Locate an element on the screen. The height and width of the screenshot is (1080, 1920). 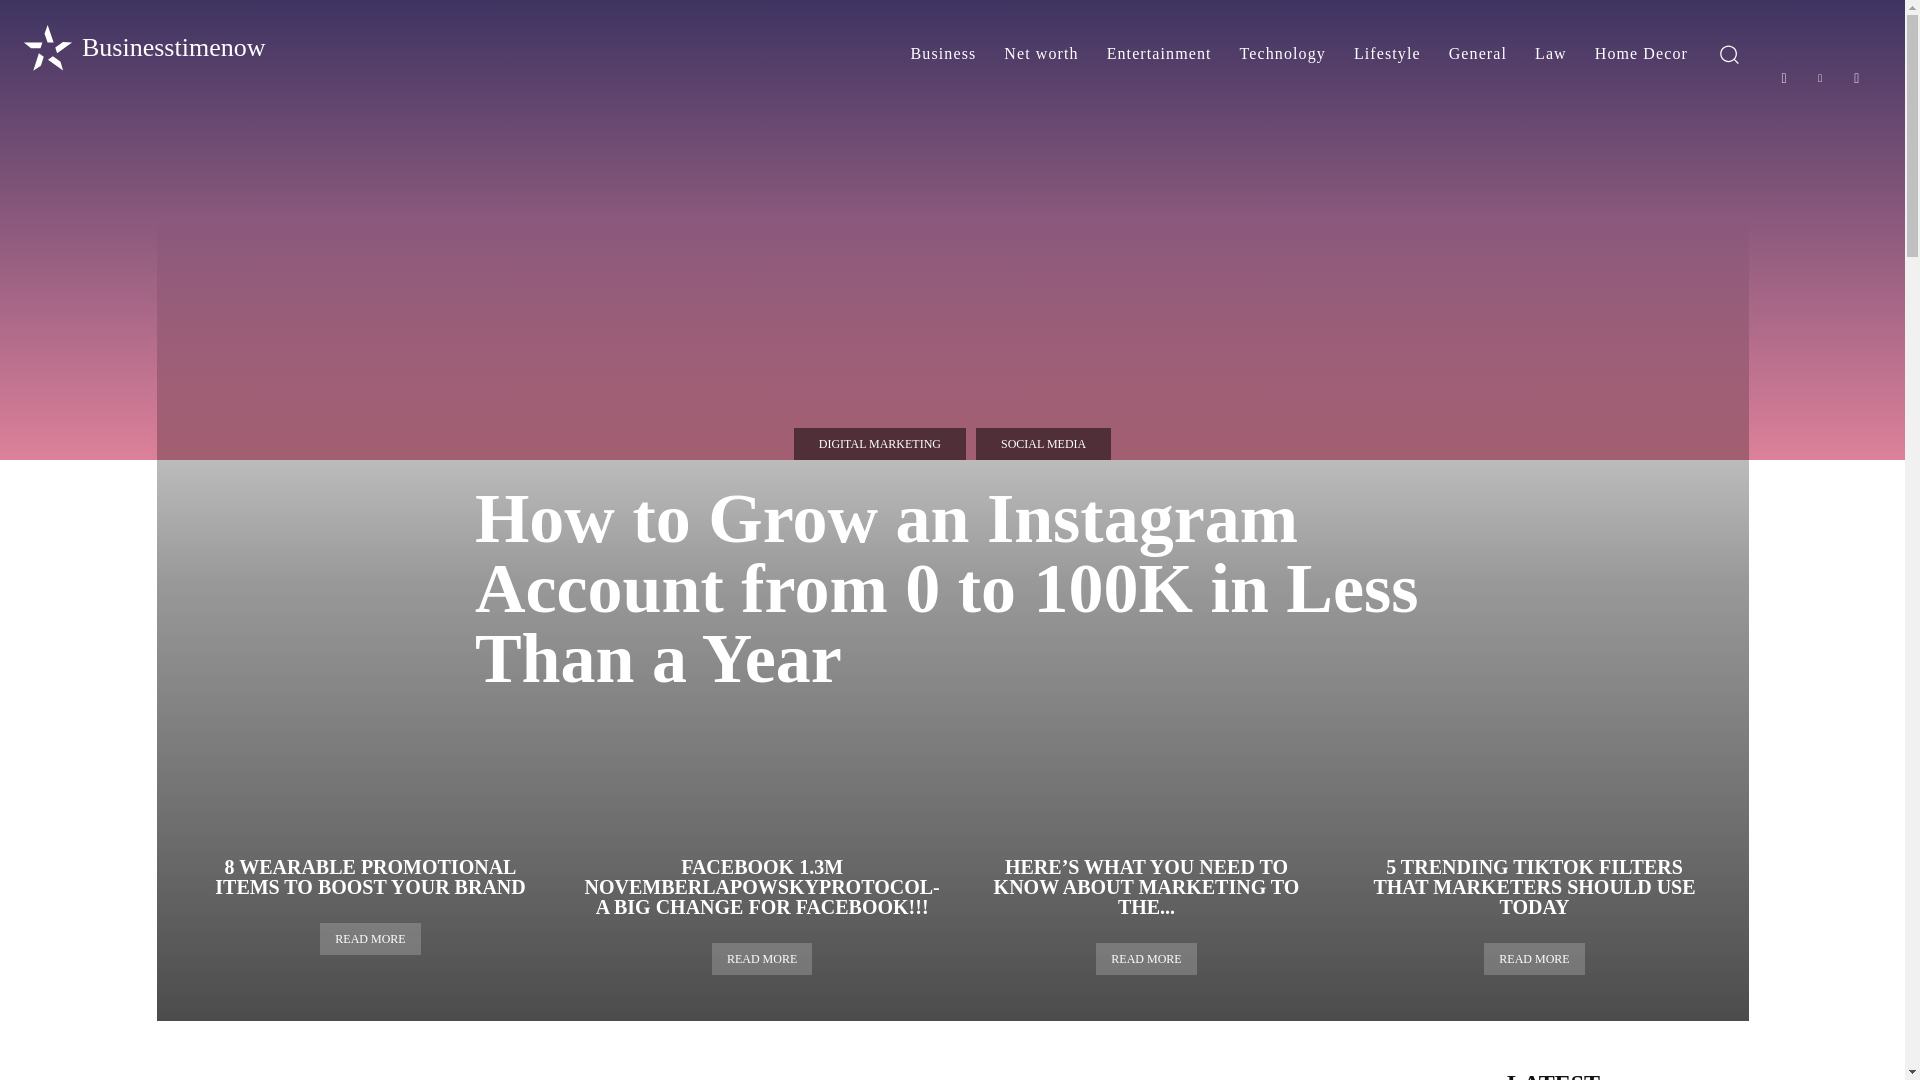
Net worth is located at coordinates (1041, 54).